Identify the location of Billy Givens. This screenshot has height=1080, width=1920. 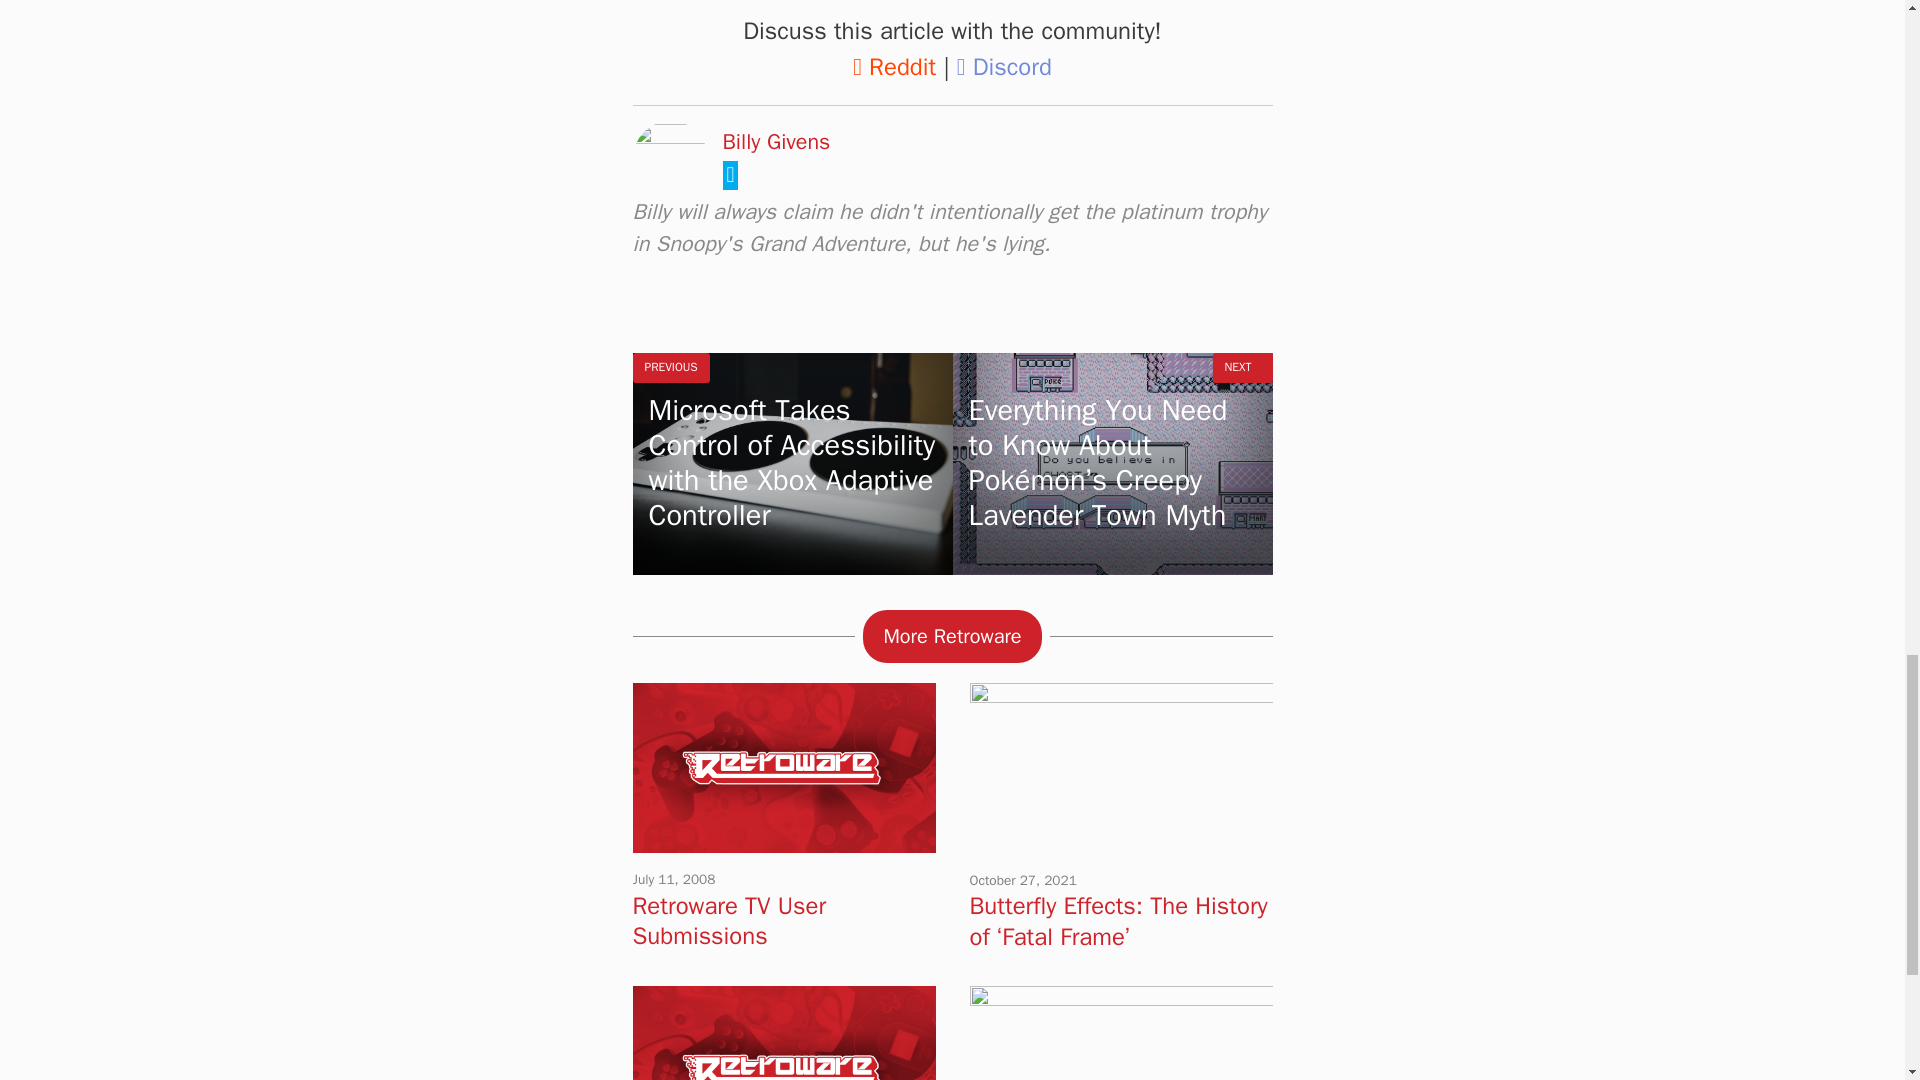
(775, 142).